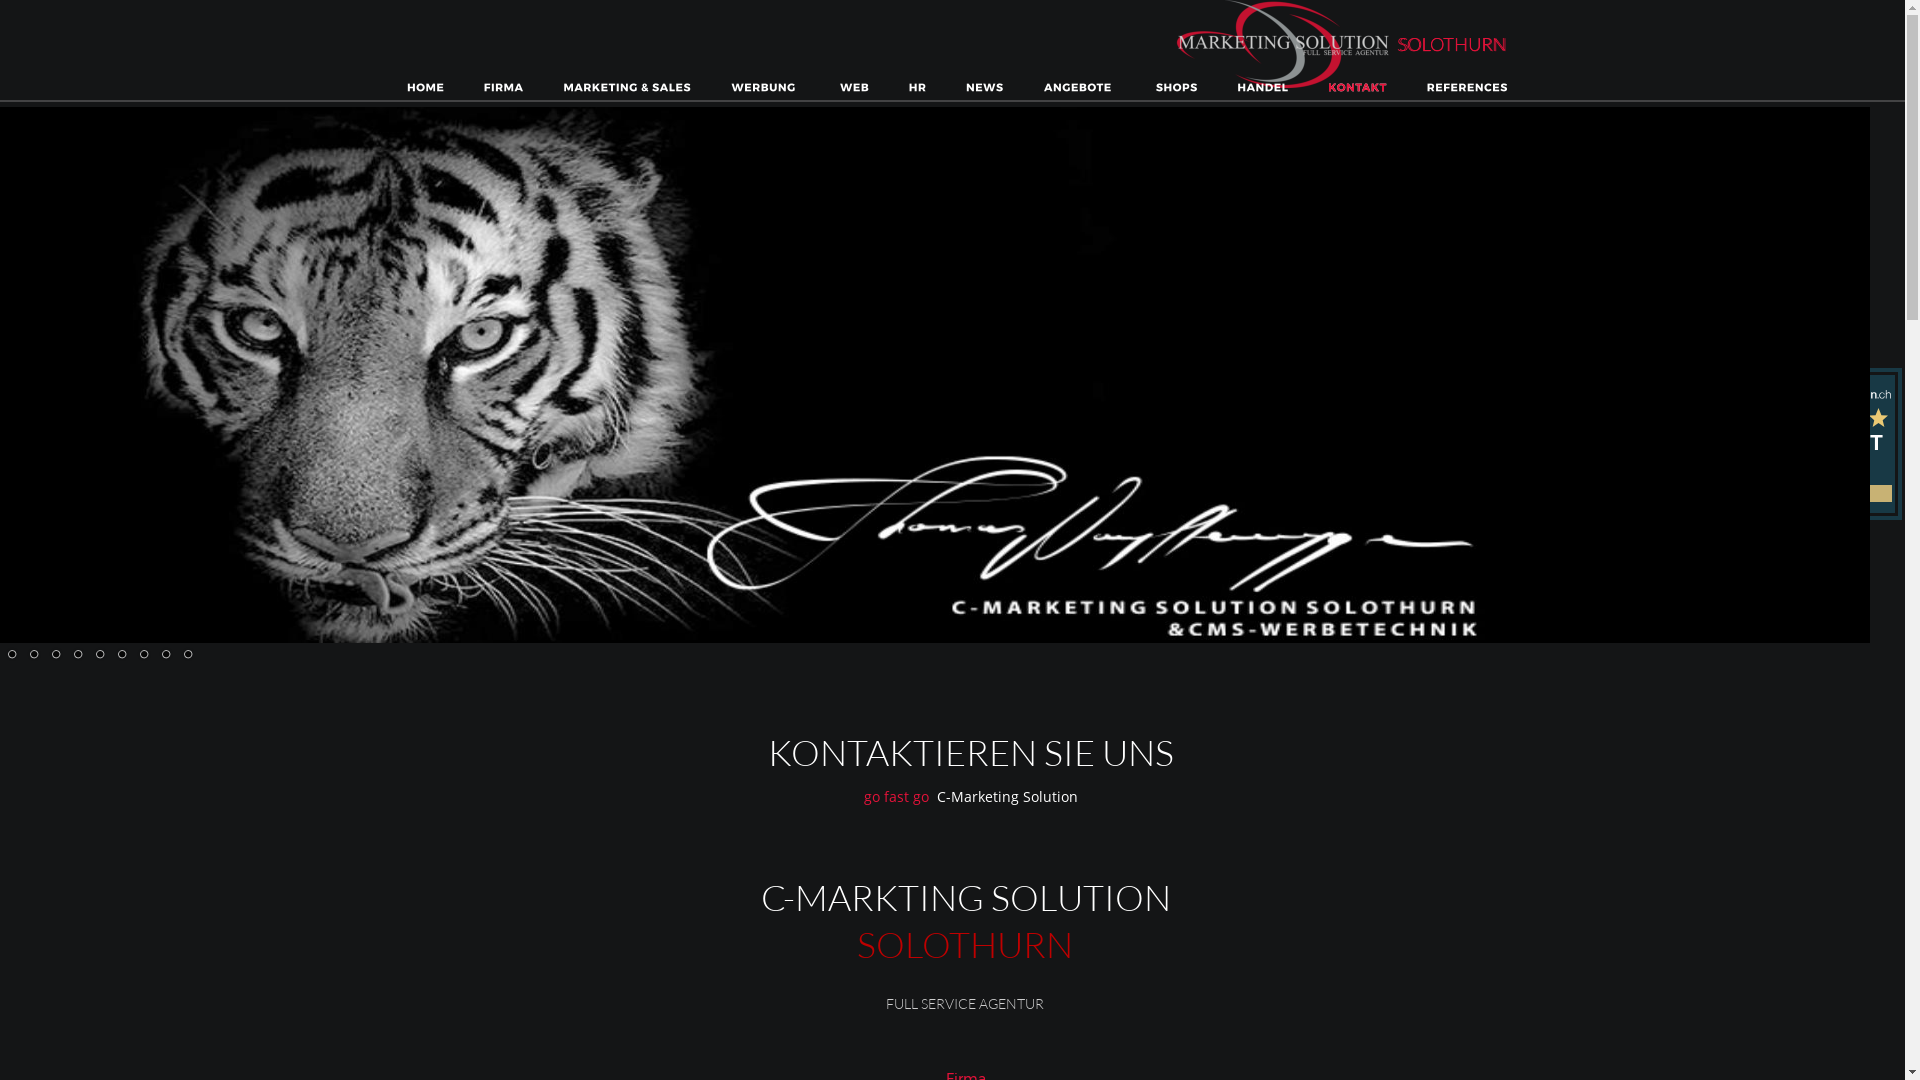  I want to click on 9, so click(143, 654).